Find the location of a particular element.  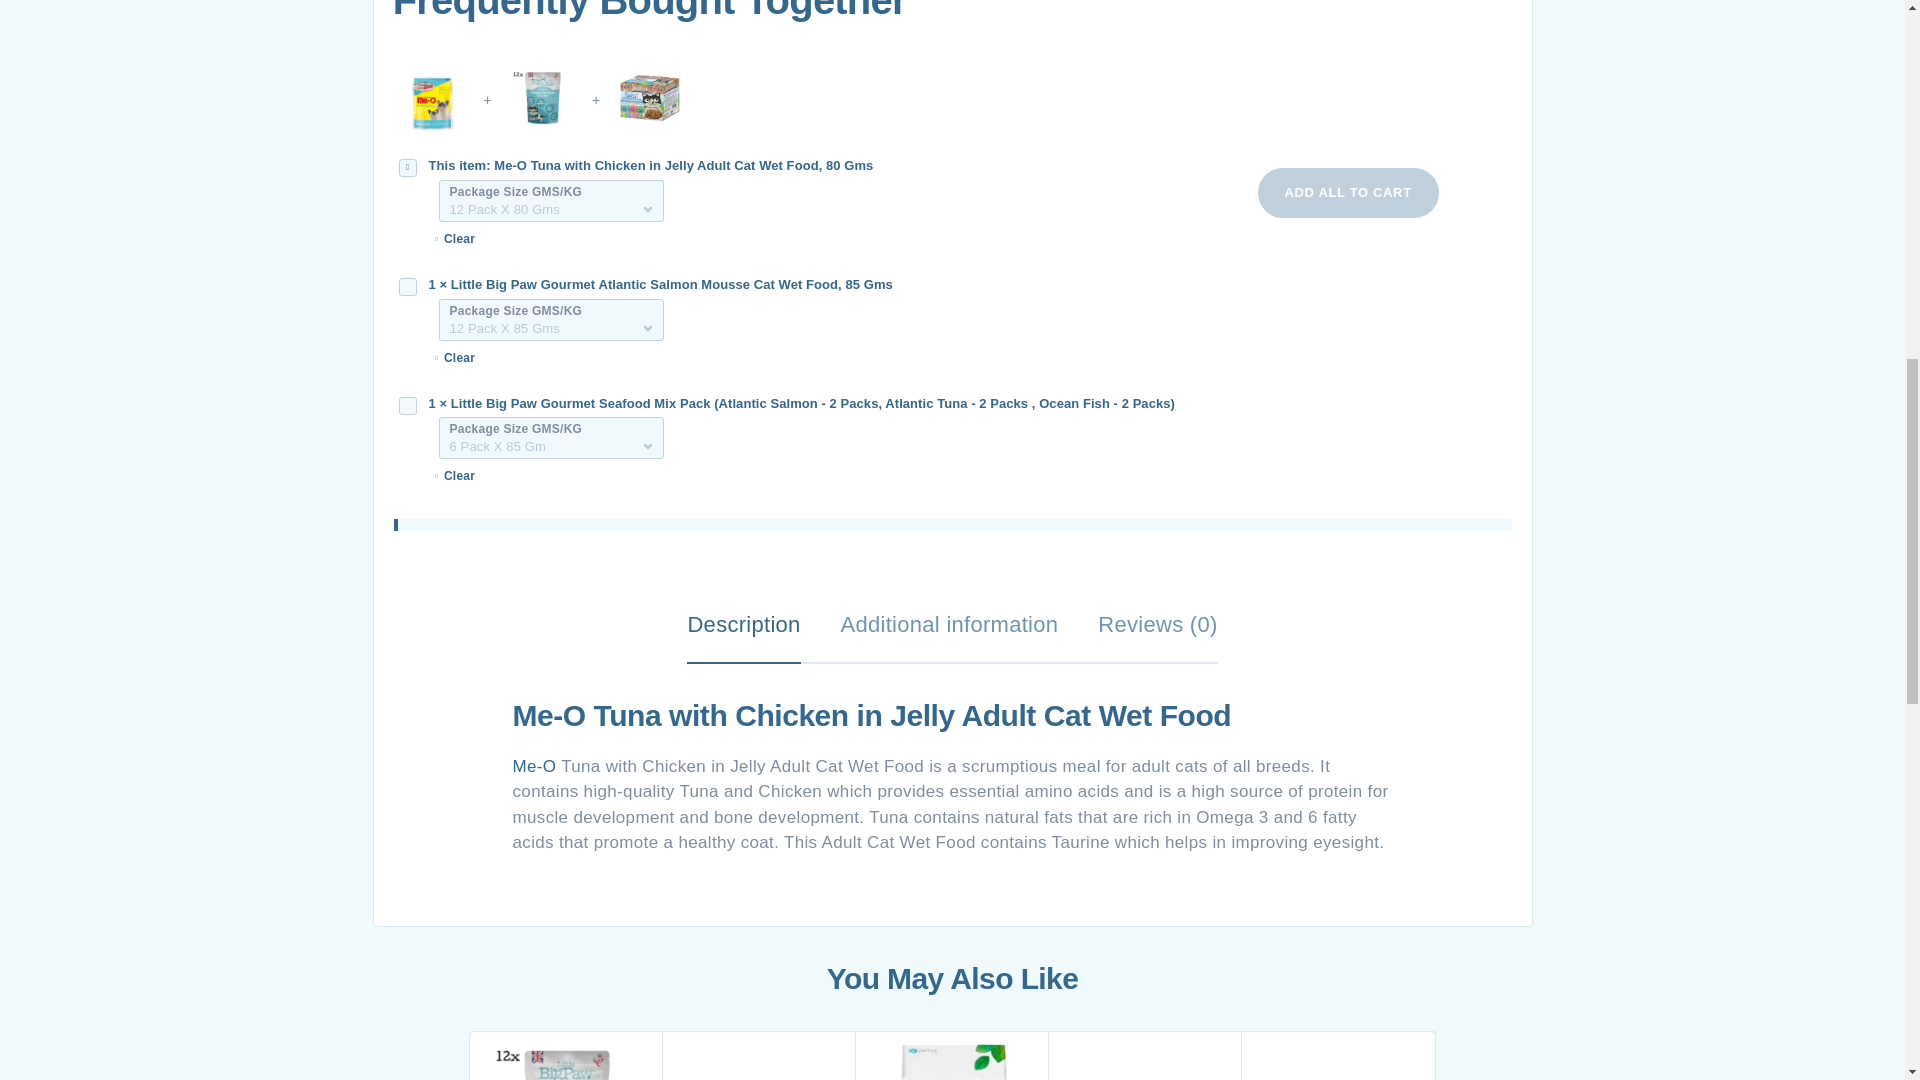

5013 is located at coordinates (406, 406).